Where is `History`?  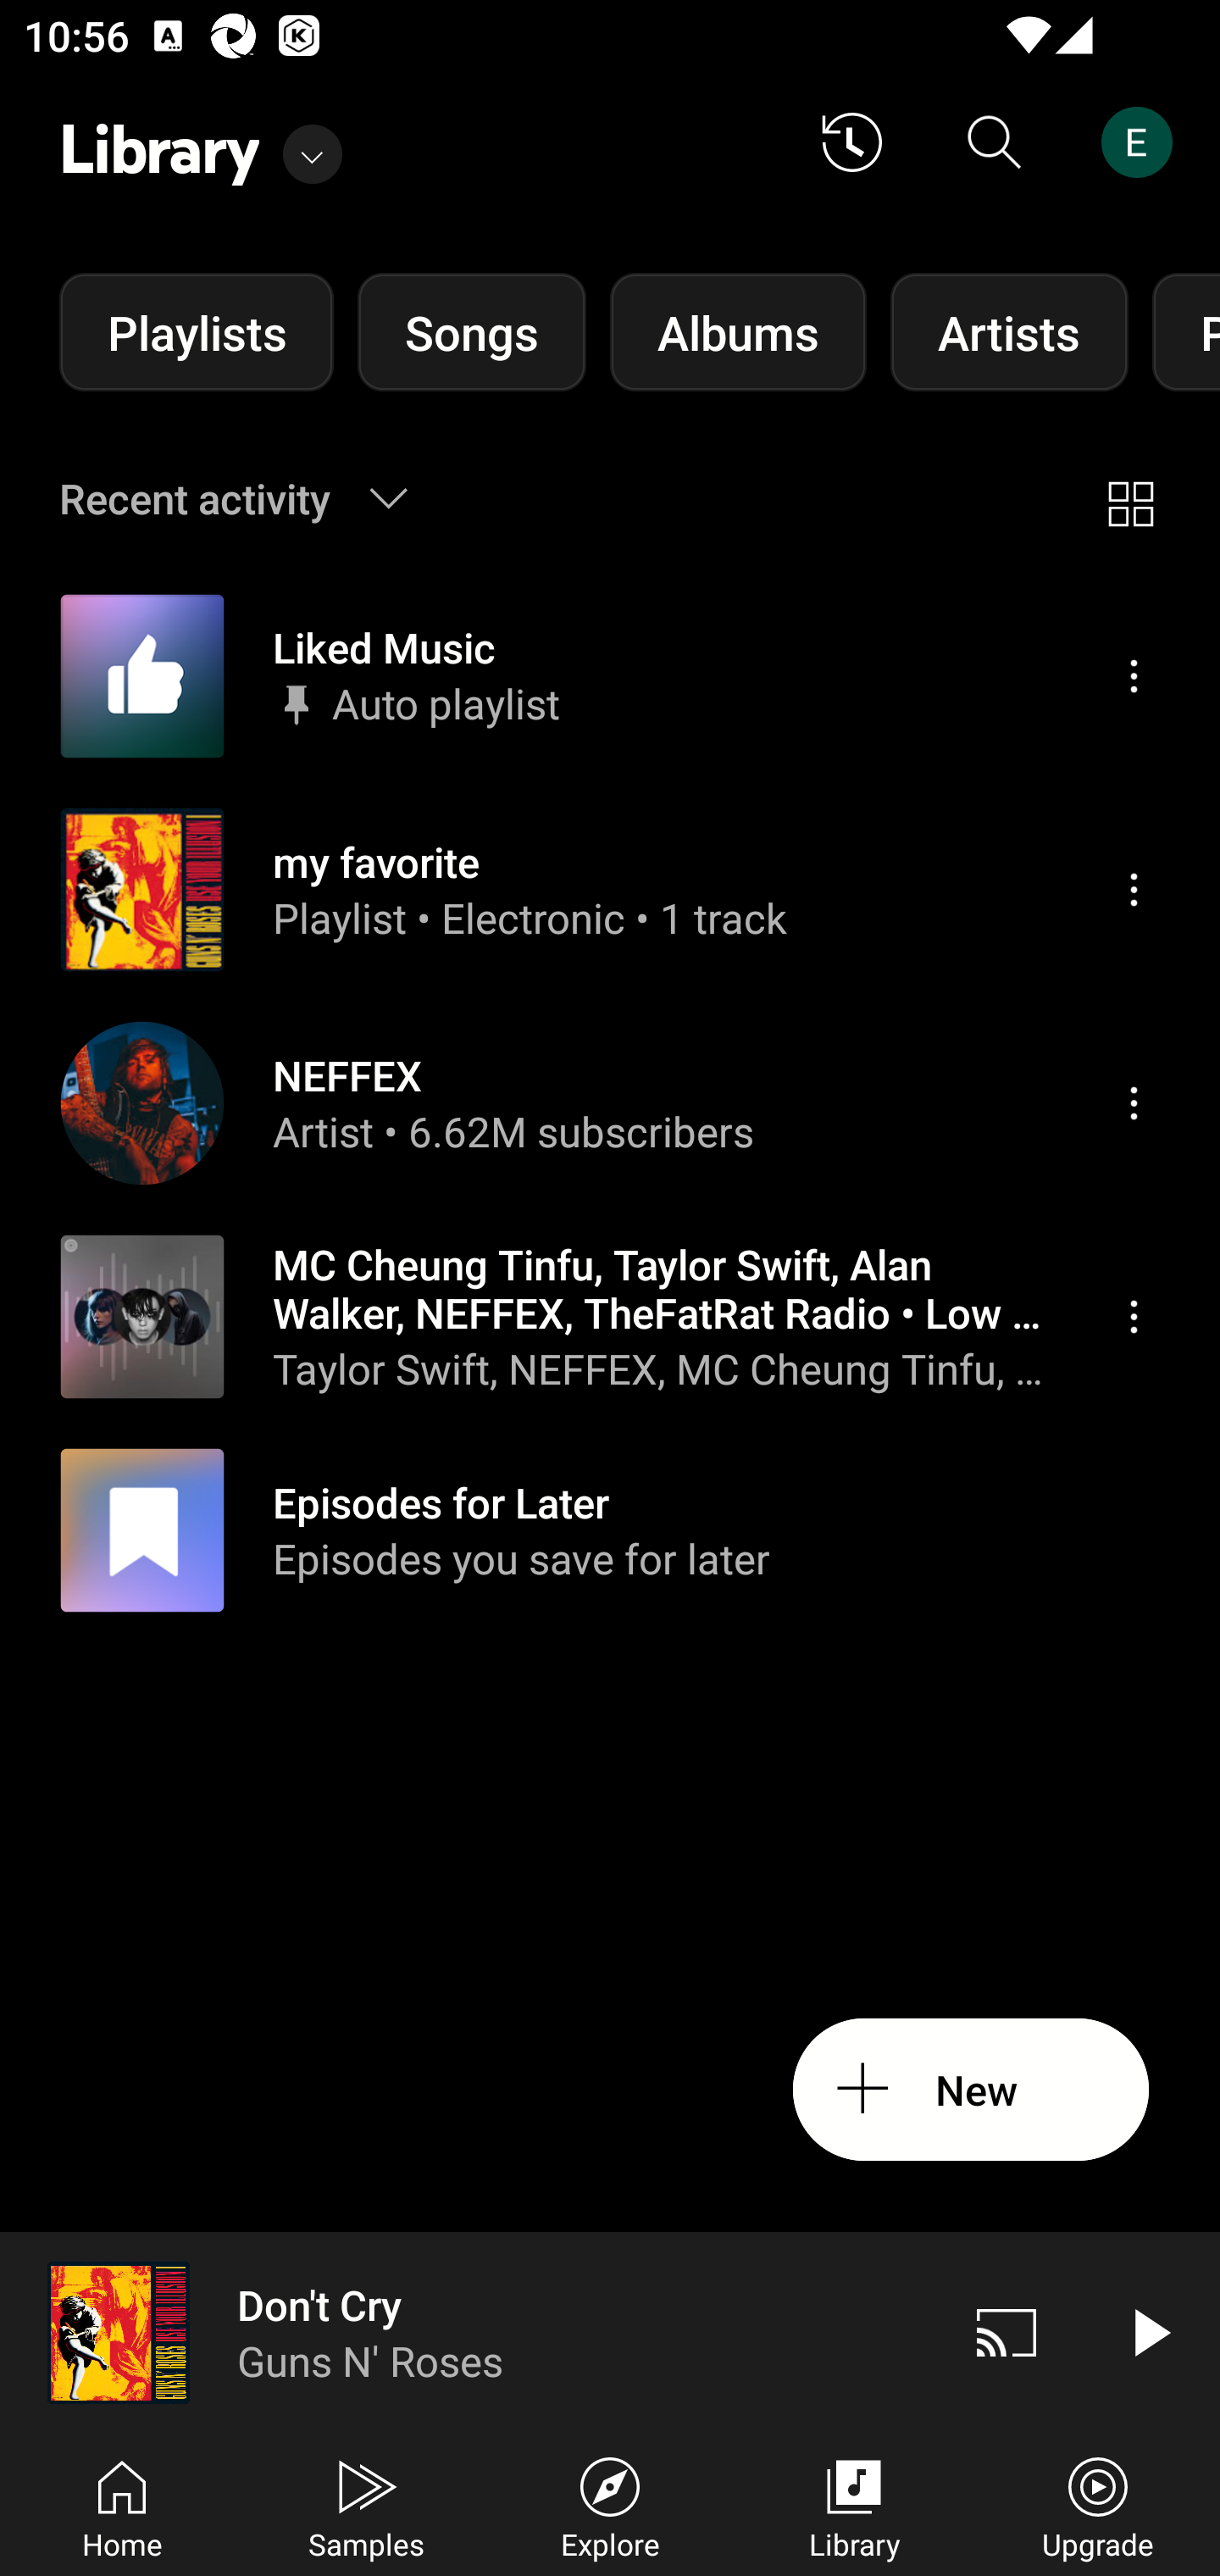
History is located at coordinates (852, 142).